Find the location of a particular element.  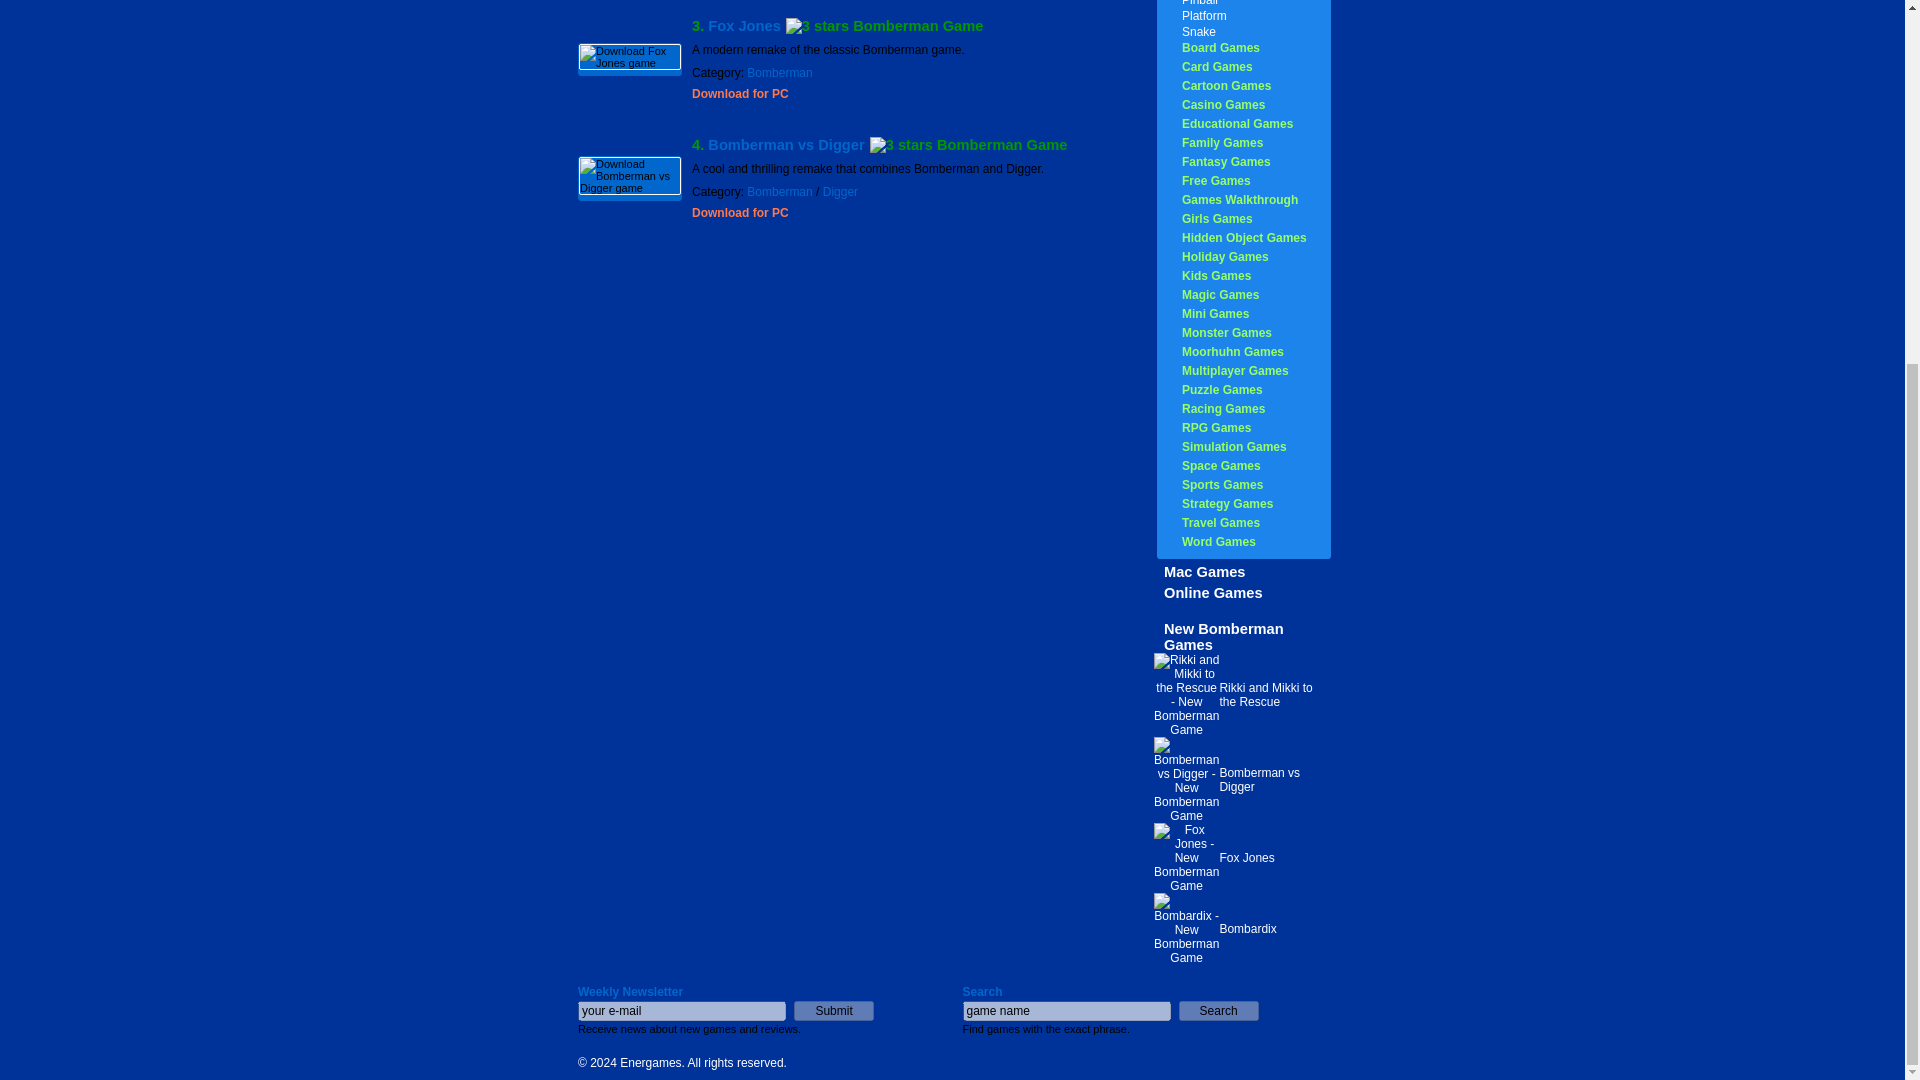

your e-mail is located at coordinates (681, 1010).